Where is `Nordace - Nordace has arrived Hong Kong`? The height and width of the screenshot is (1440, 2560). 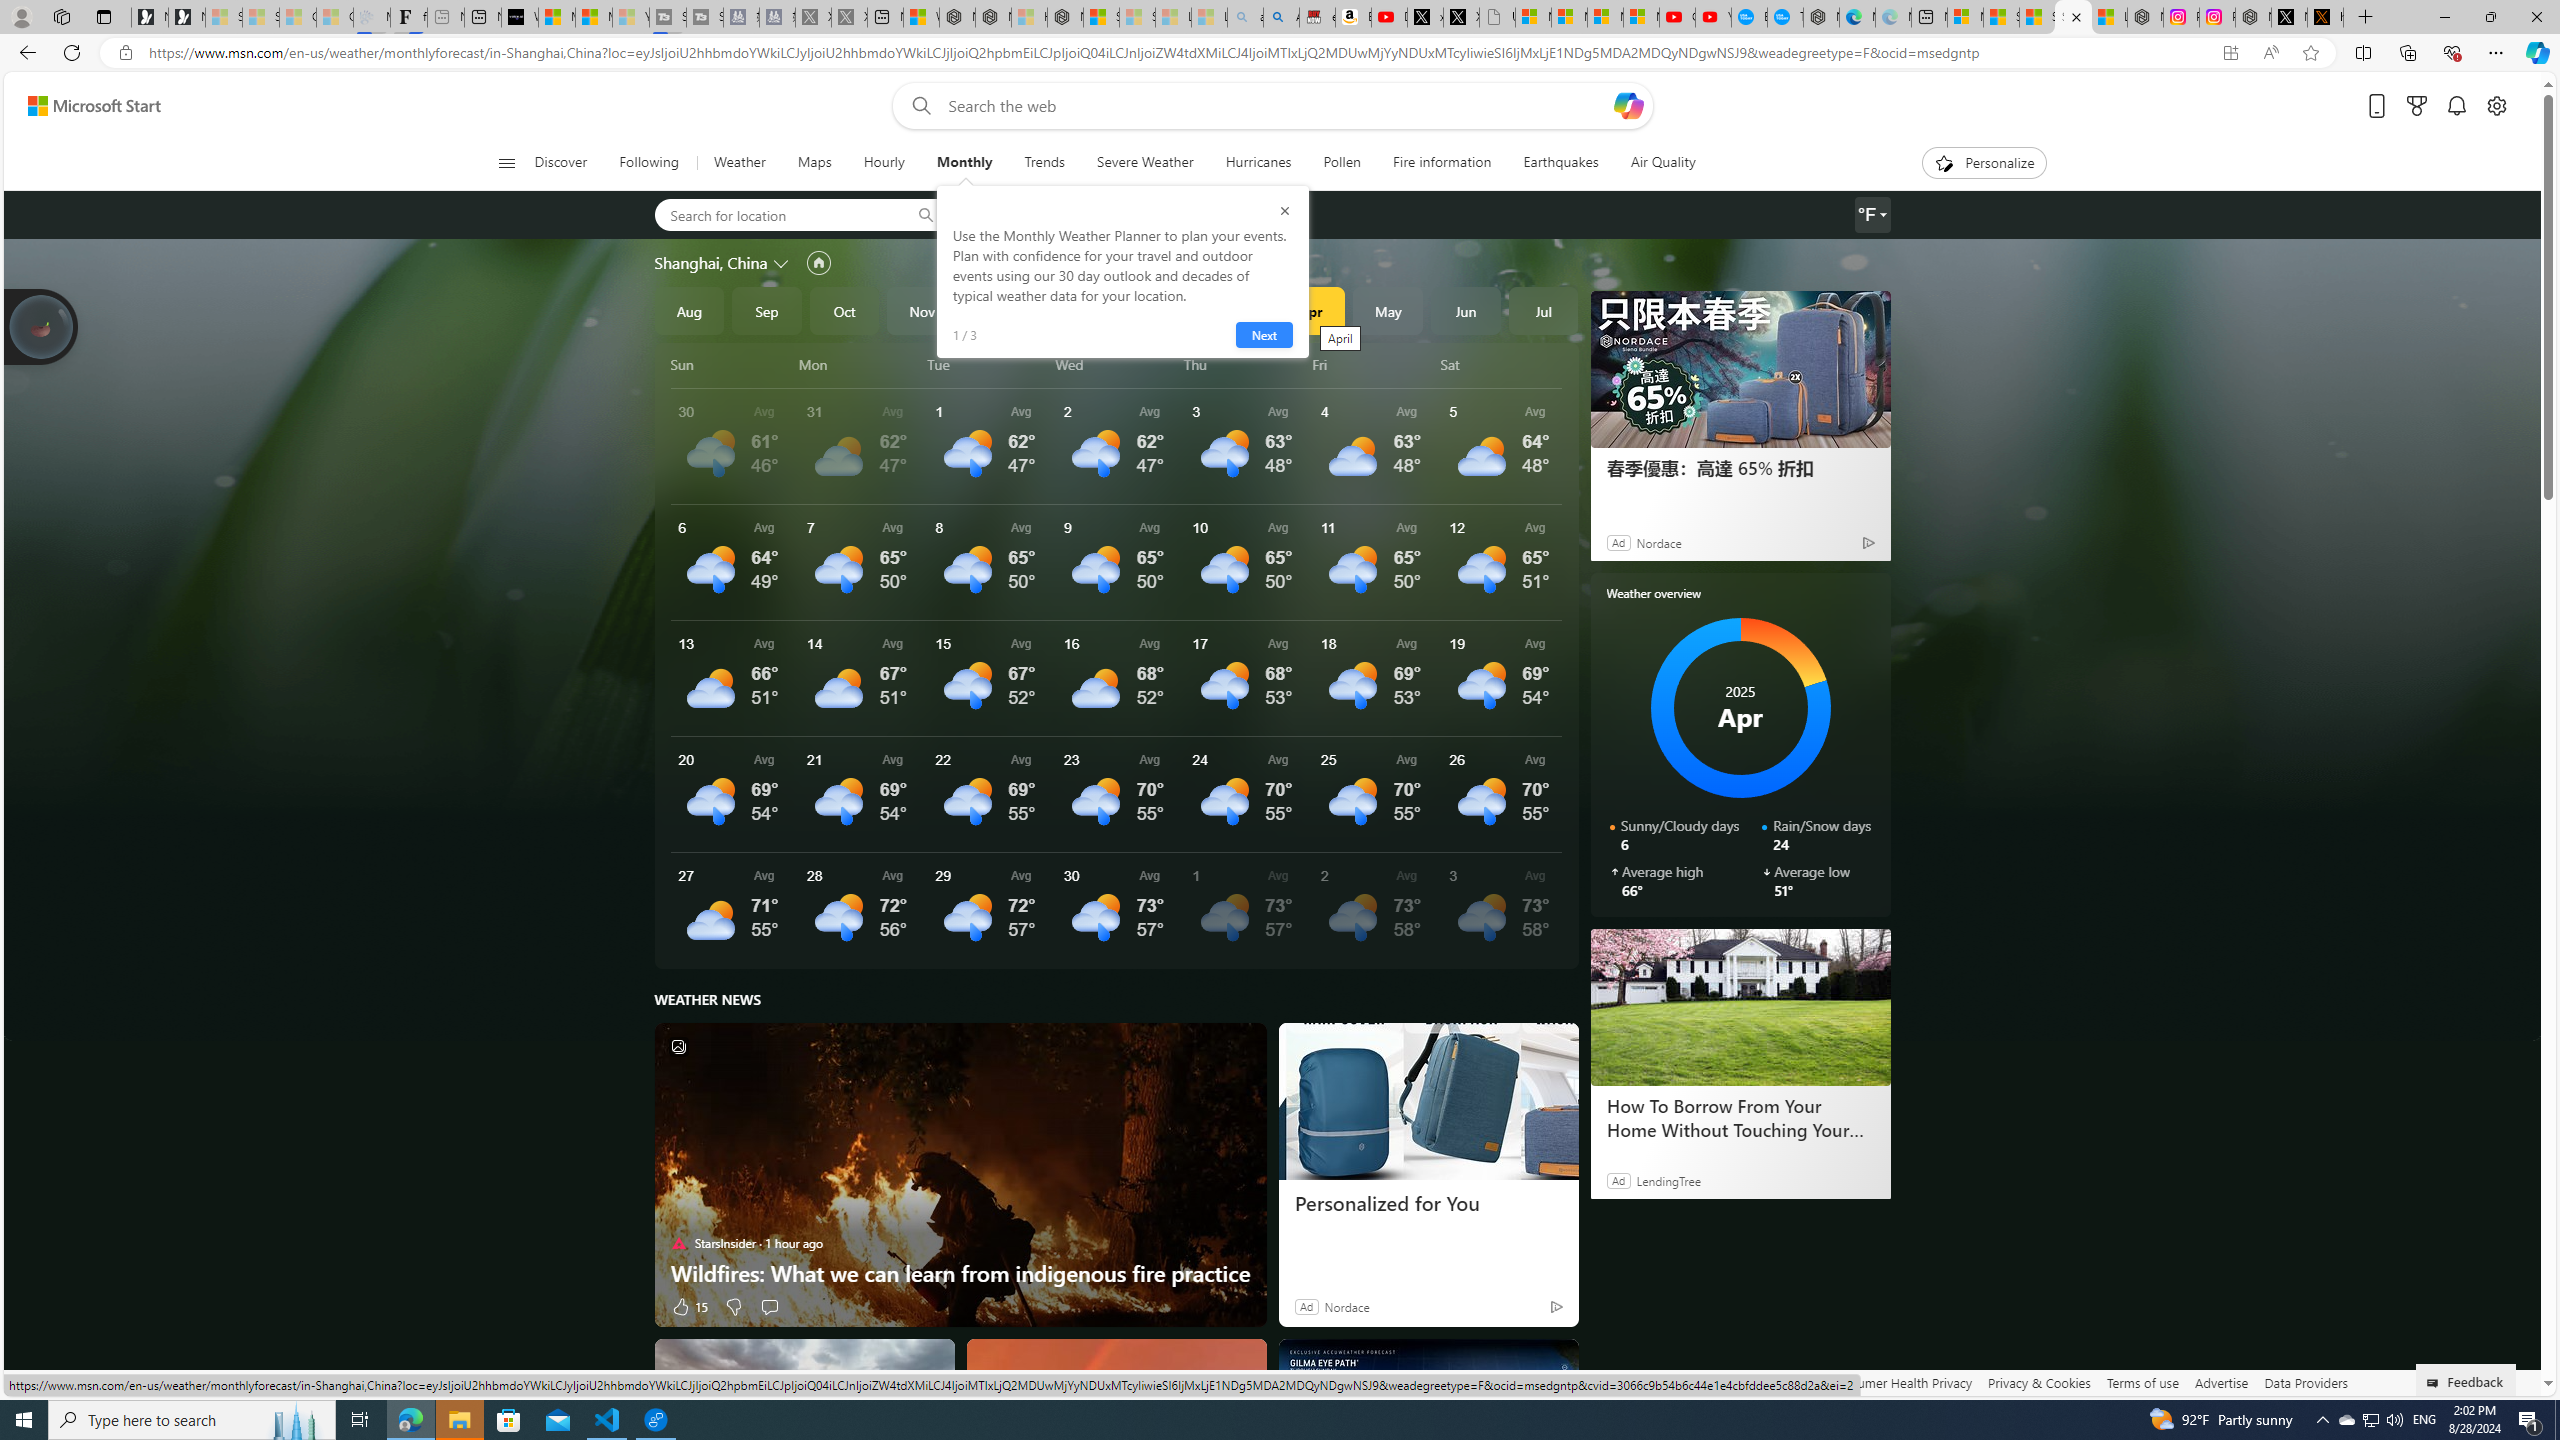
Nordace - Nordace has arrived Hong Kong is located at coordinates (1821, 17).